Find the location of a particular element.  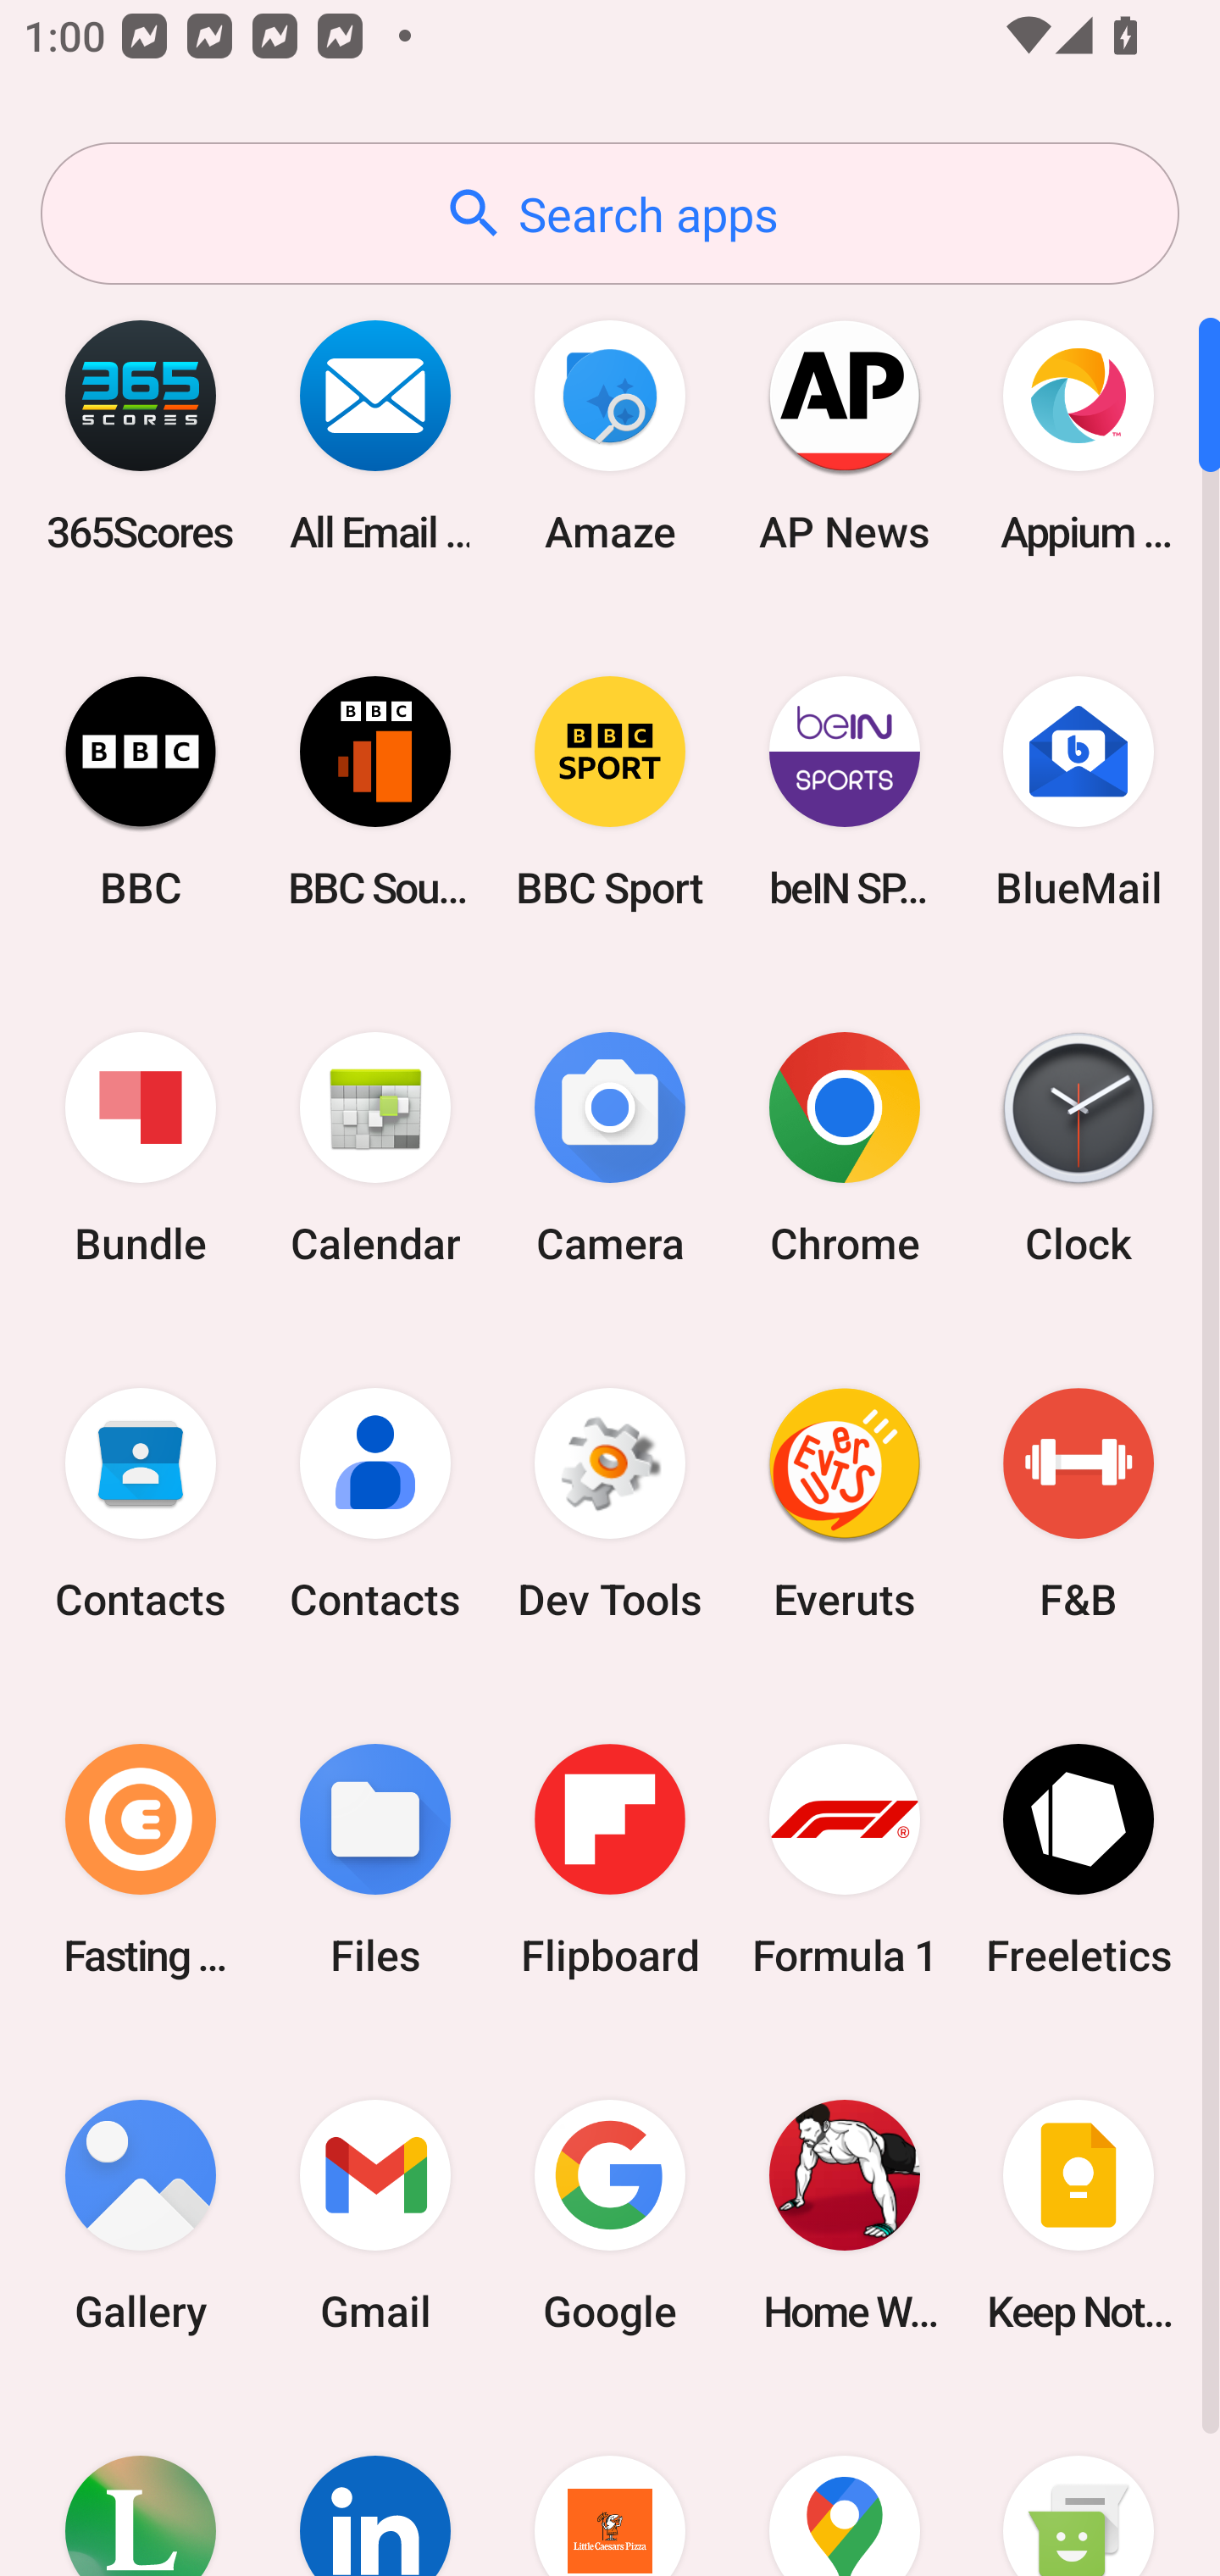

Amaze is located at coordinates (610, 436).